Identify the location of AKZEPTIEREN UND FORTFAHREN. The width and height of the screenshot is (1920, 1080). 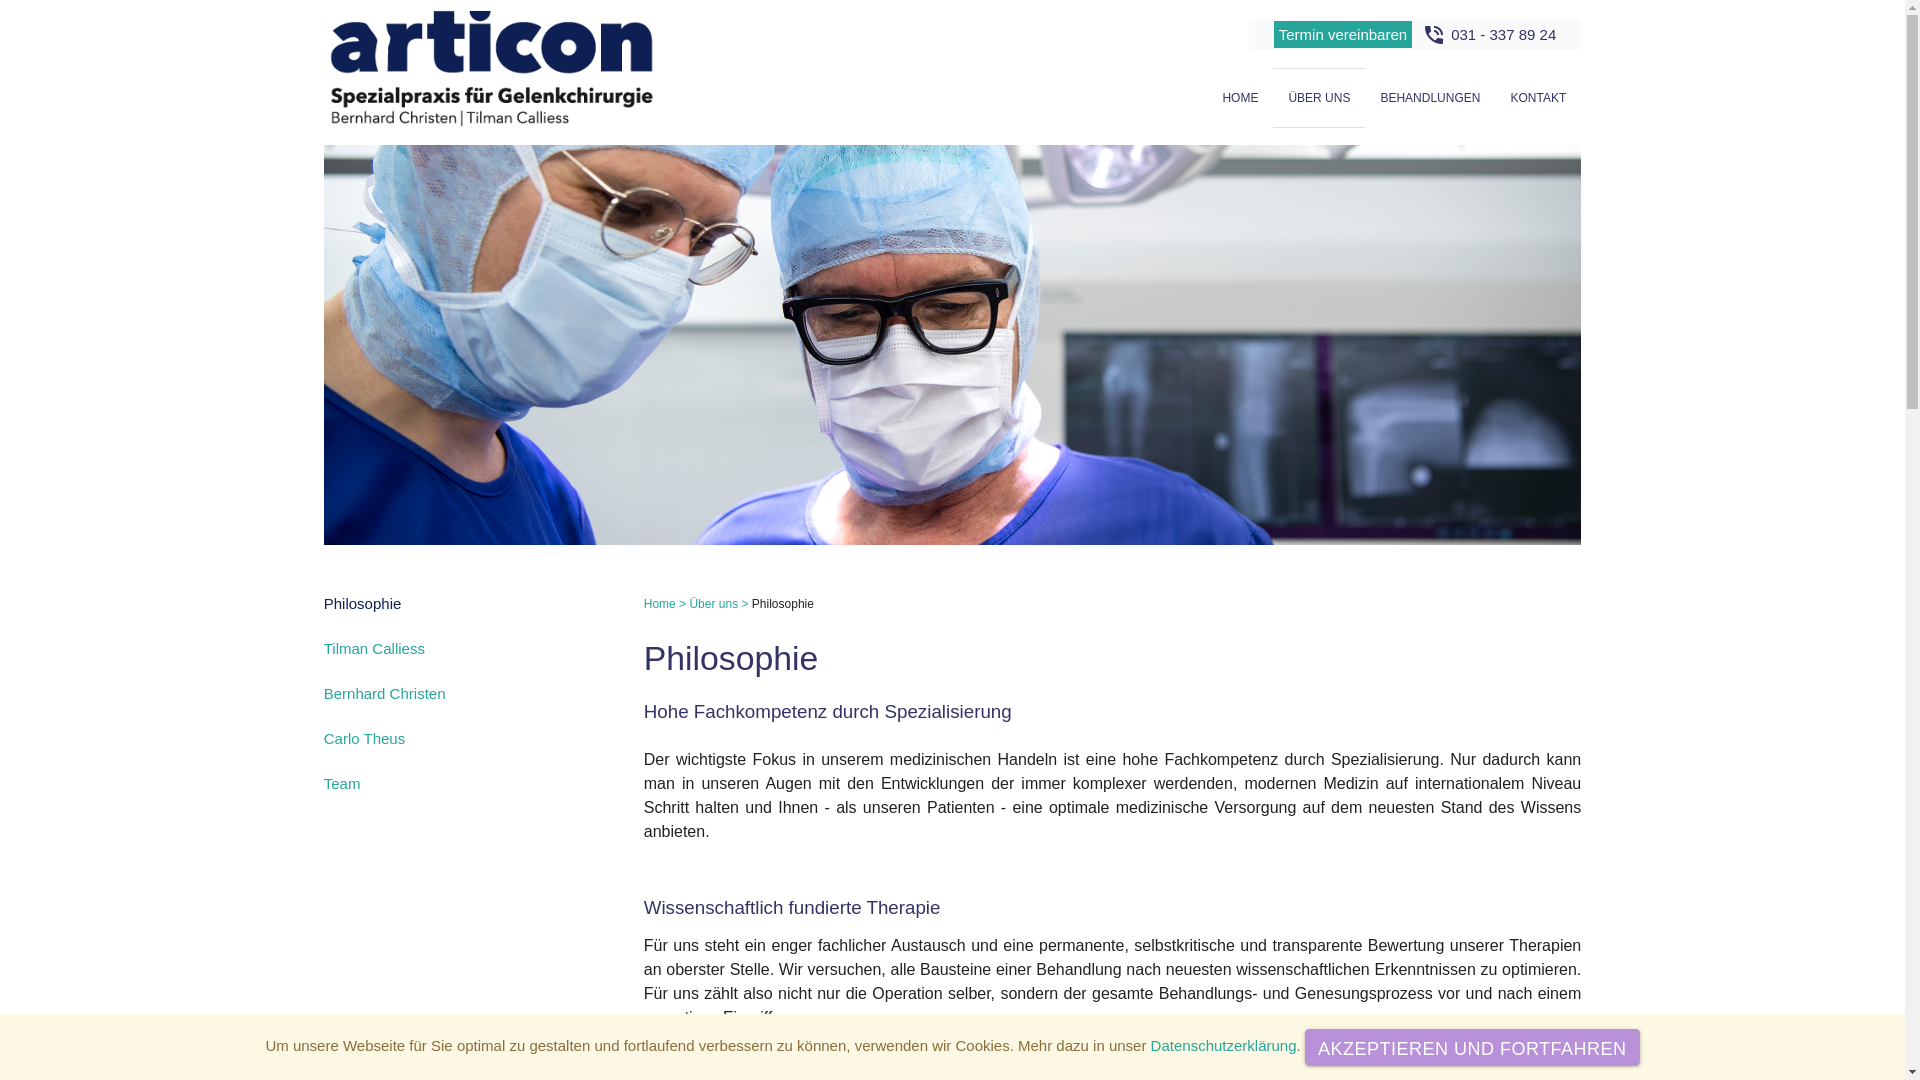
(1472, 1047).